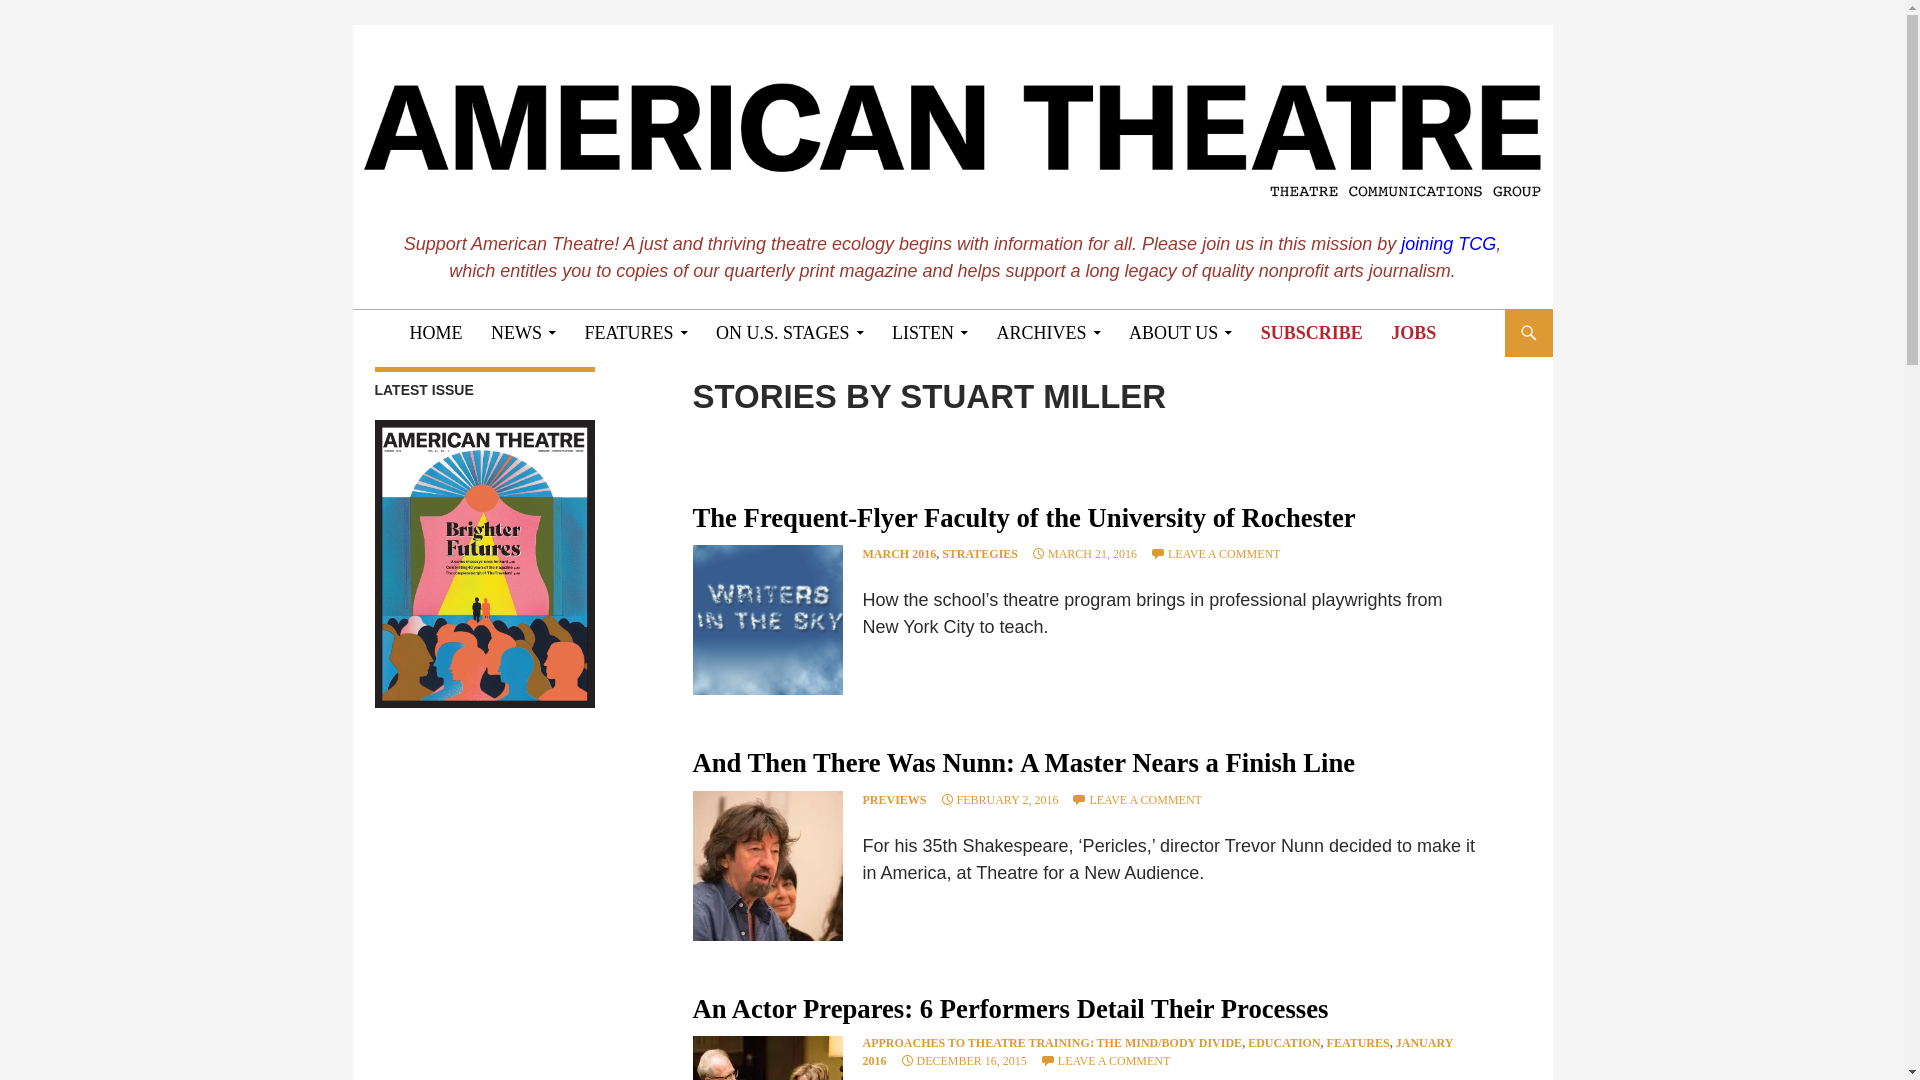  What do you see at coordinates (532, 332) in the screenshot?
I see `AMERICAN THEATRE` at bounding box center [532, 332].